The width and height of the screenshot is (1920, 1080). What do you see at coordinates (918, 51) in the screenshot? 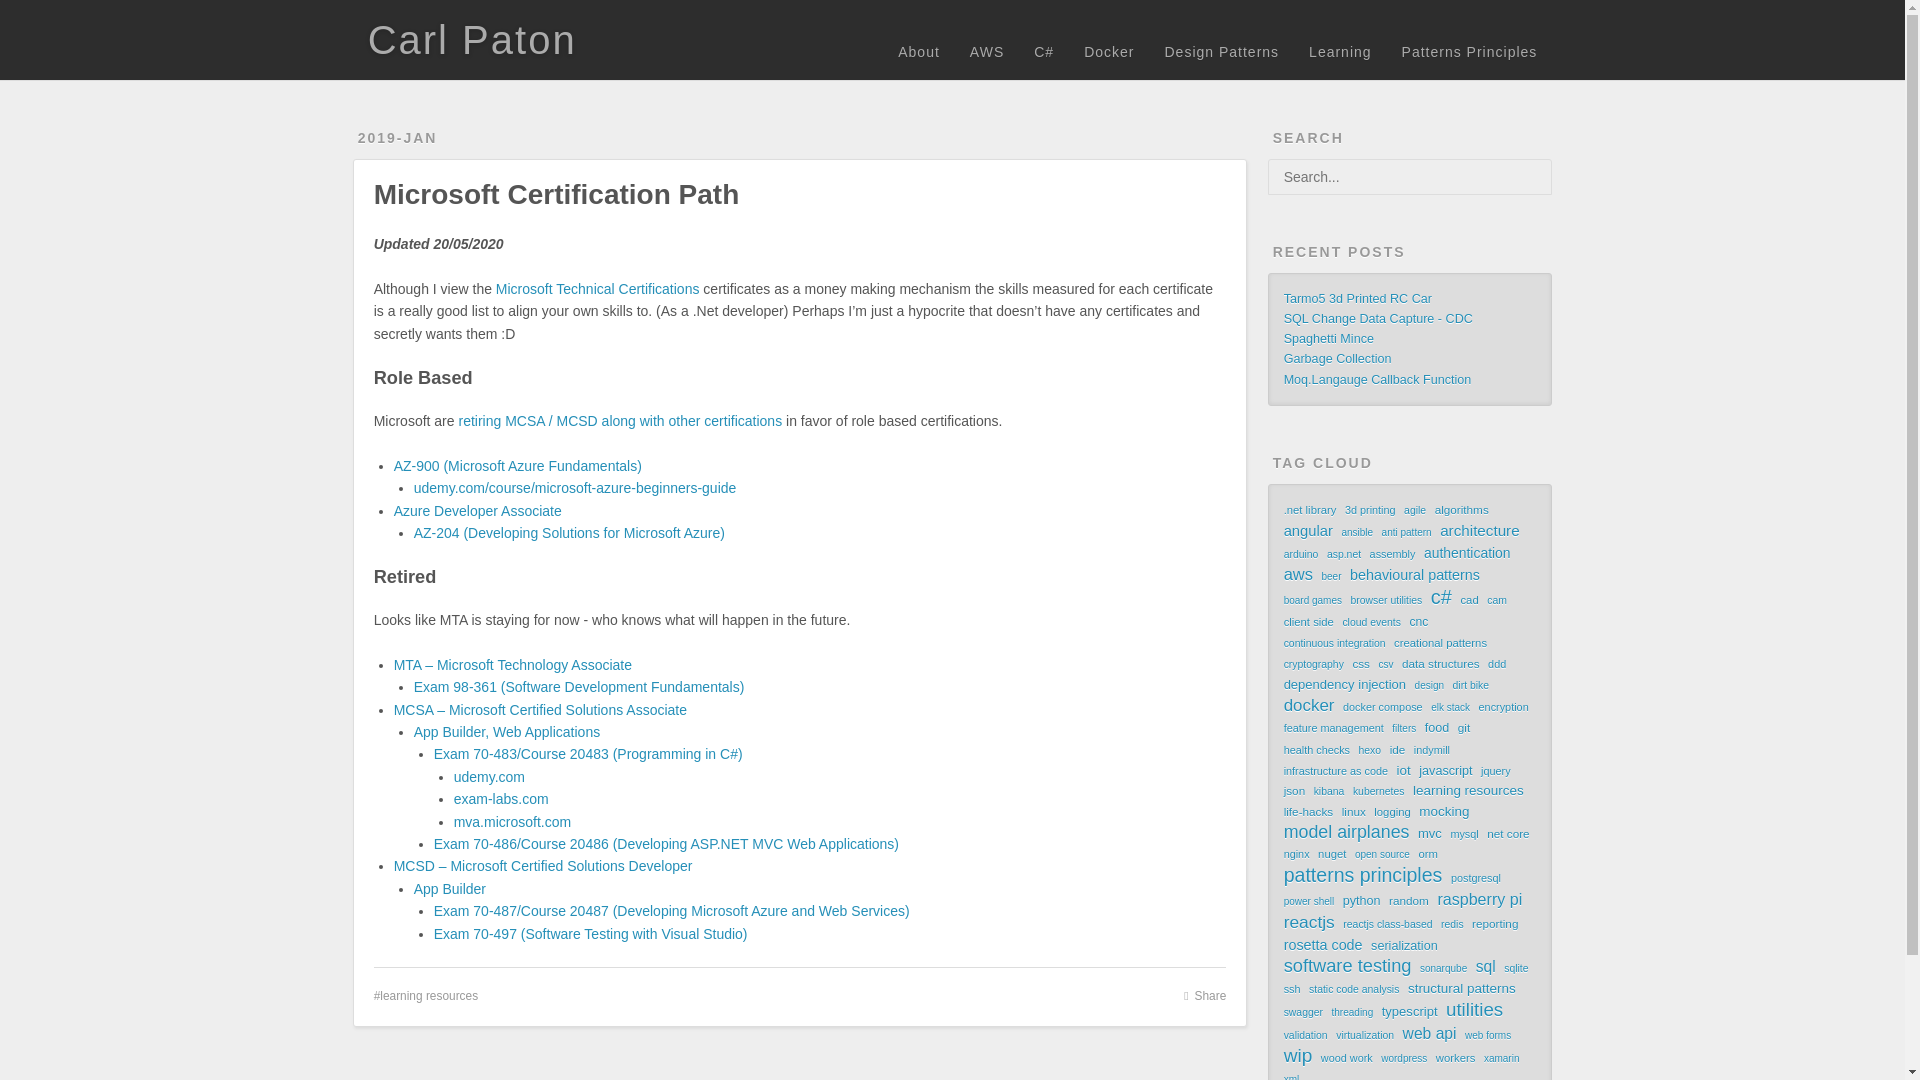
I see `About` at bounding box center [918, 51].